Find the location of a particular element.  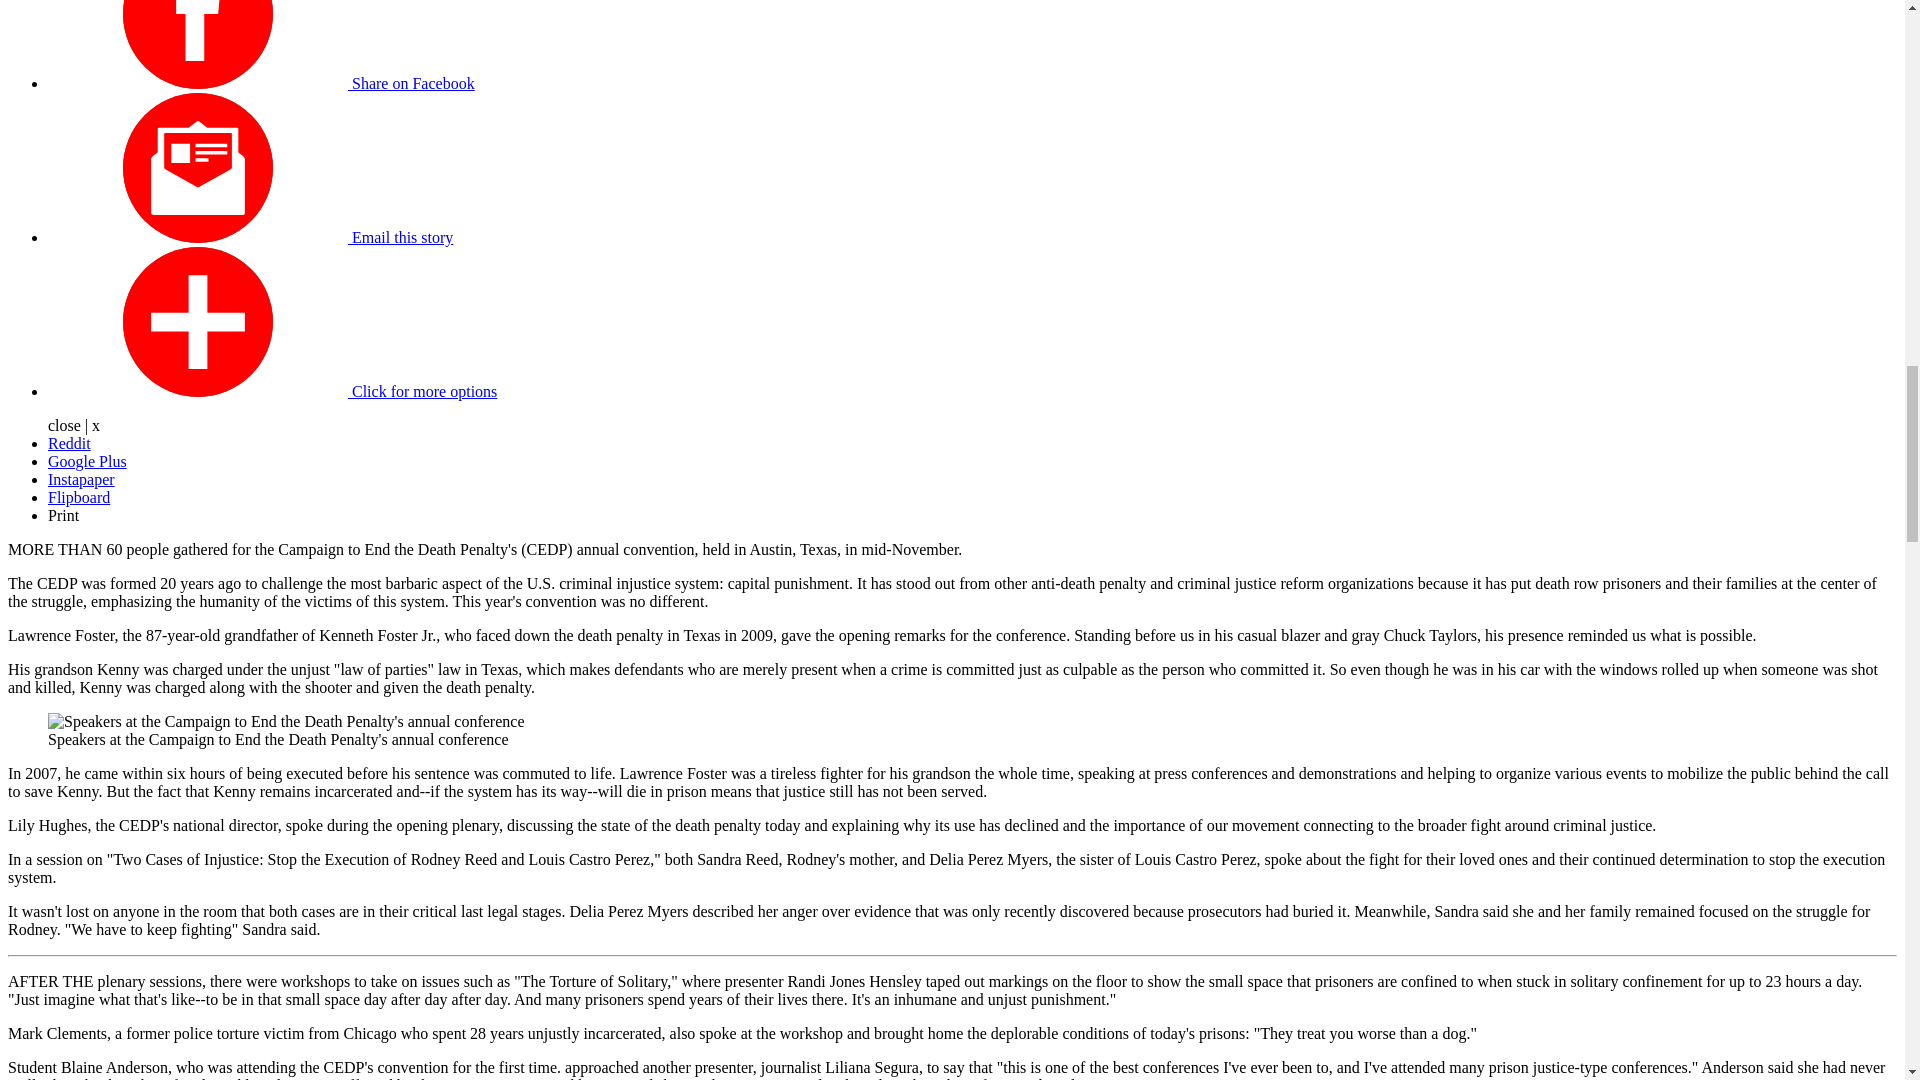

Instapaper is located at coordinates (82, 479).